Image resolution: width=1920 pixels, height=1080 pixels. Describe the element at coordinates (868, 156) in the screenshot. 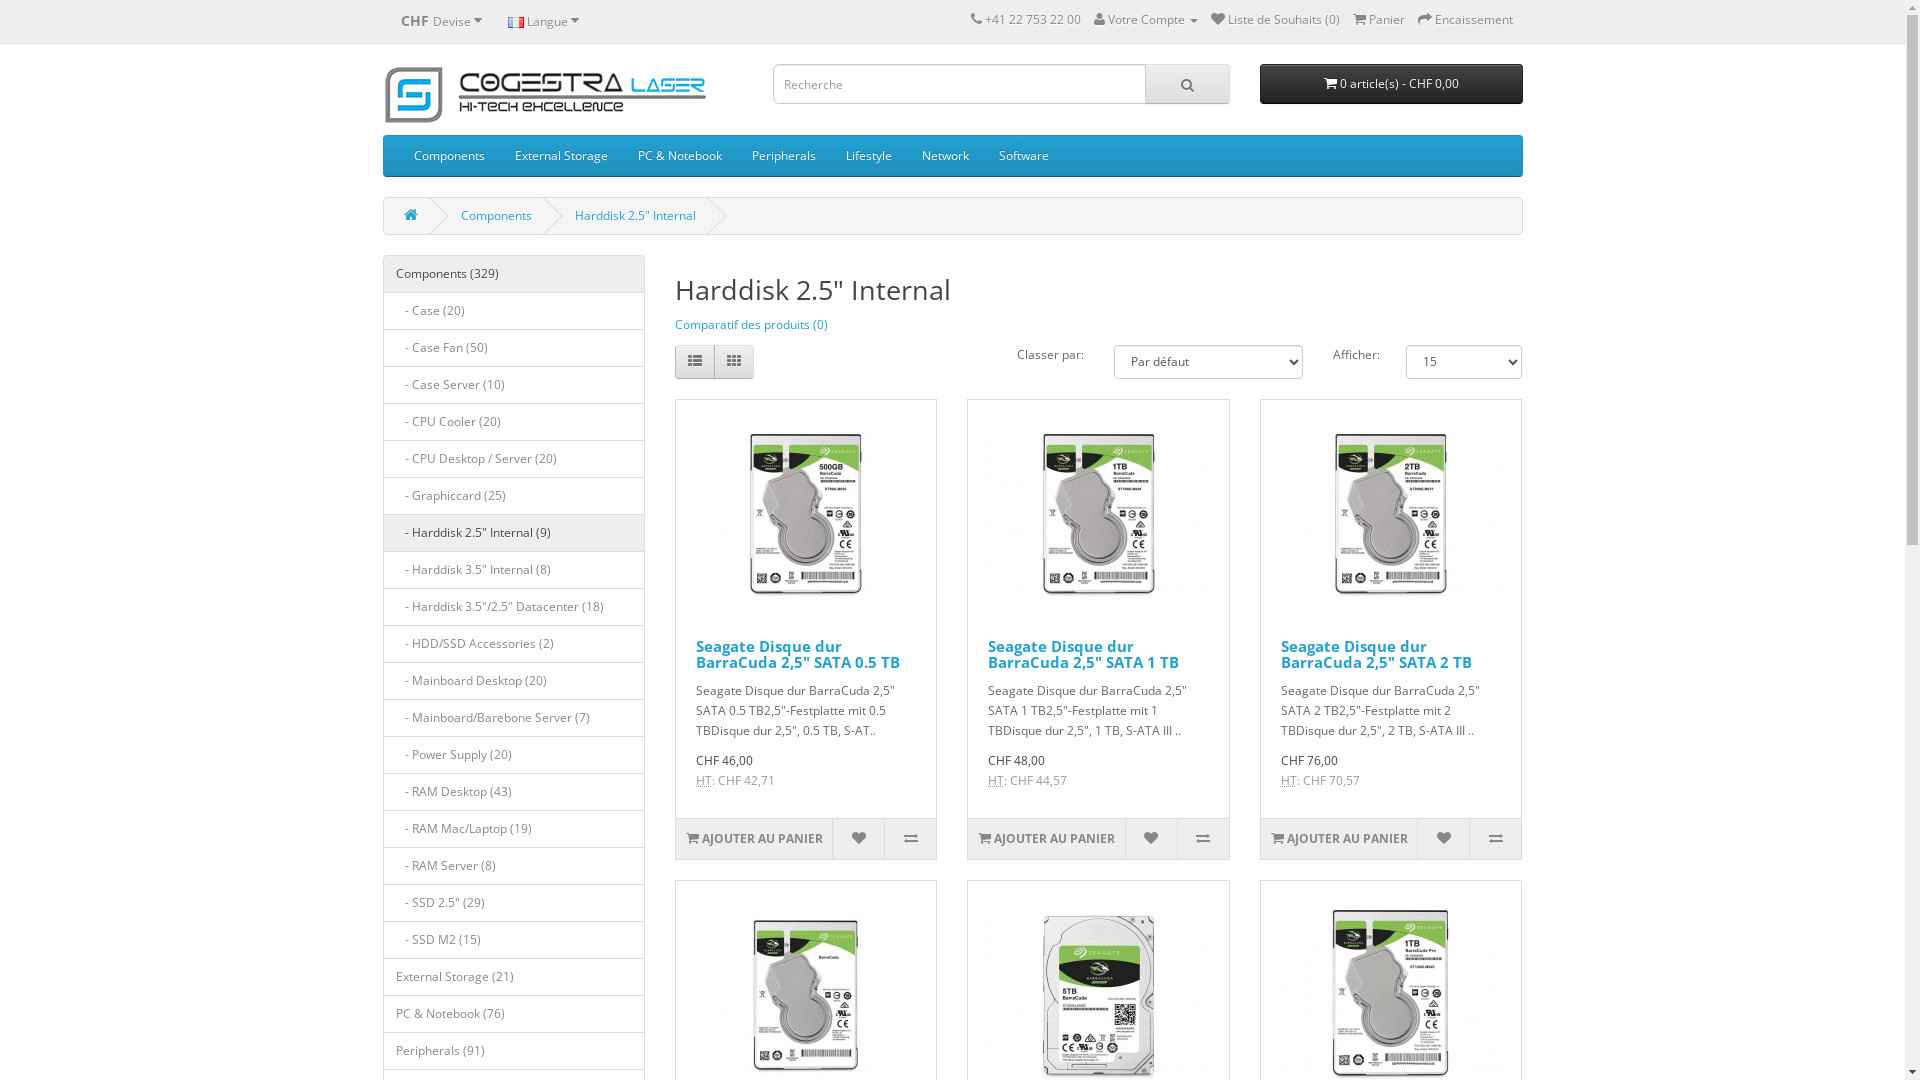

I see `Lifestyle` at that location.